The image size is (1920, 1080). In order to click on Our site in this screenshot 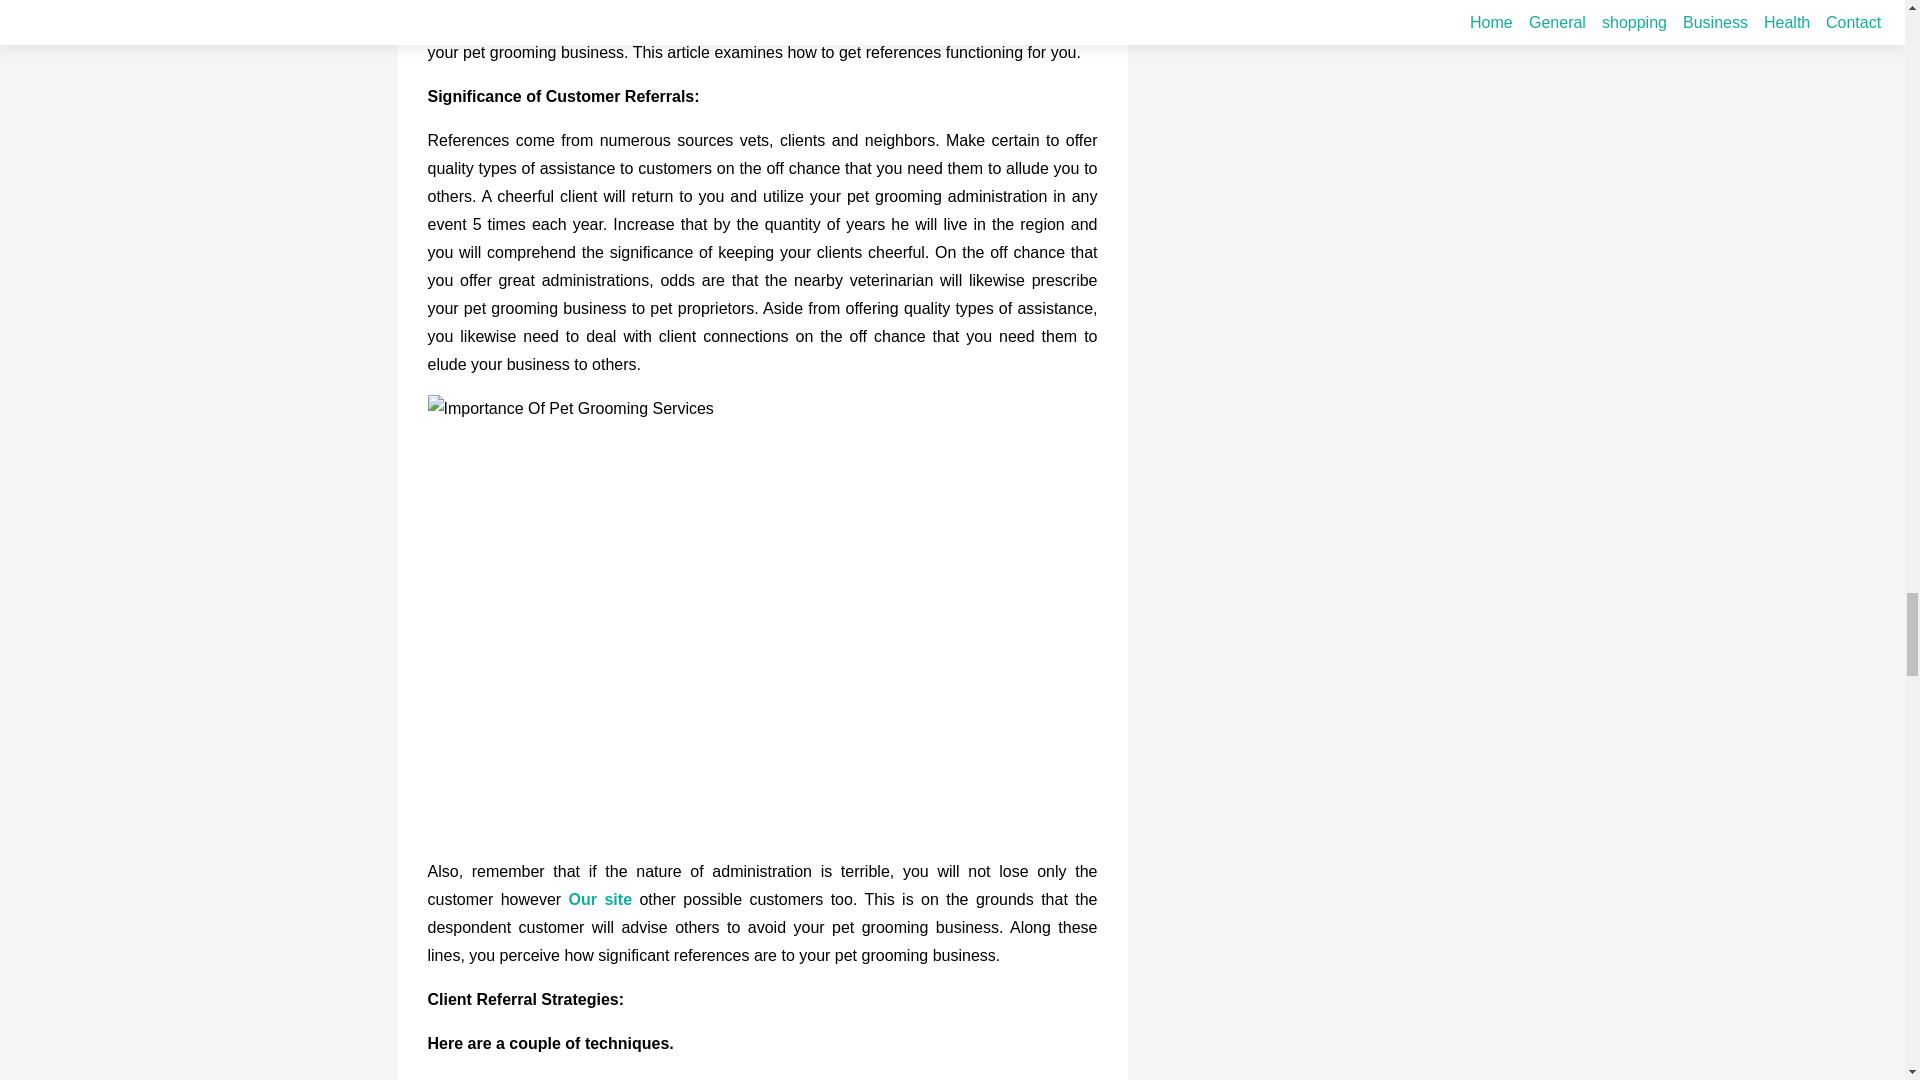, I will do `click(600, 900)`.